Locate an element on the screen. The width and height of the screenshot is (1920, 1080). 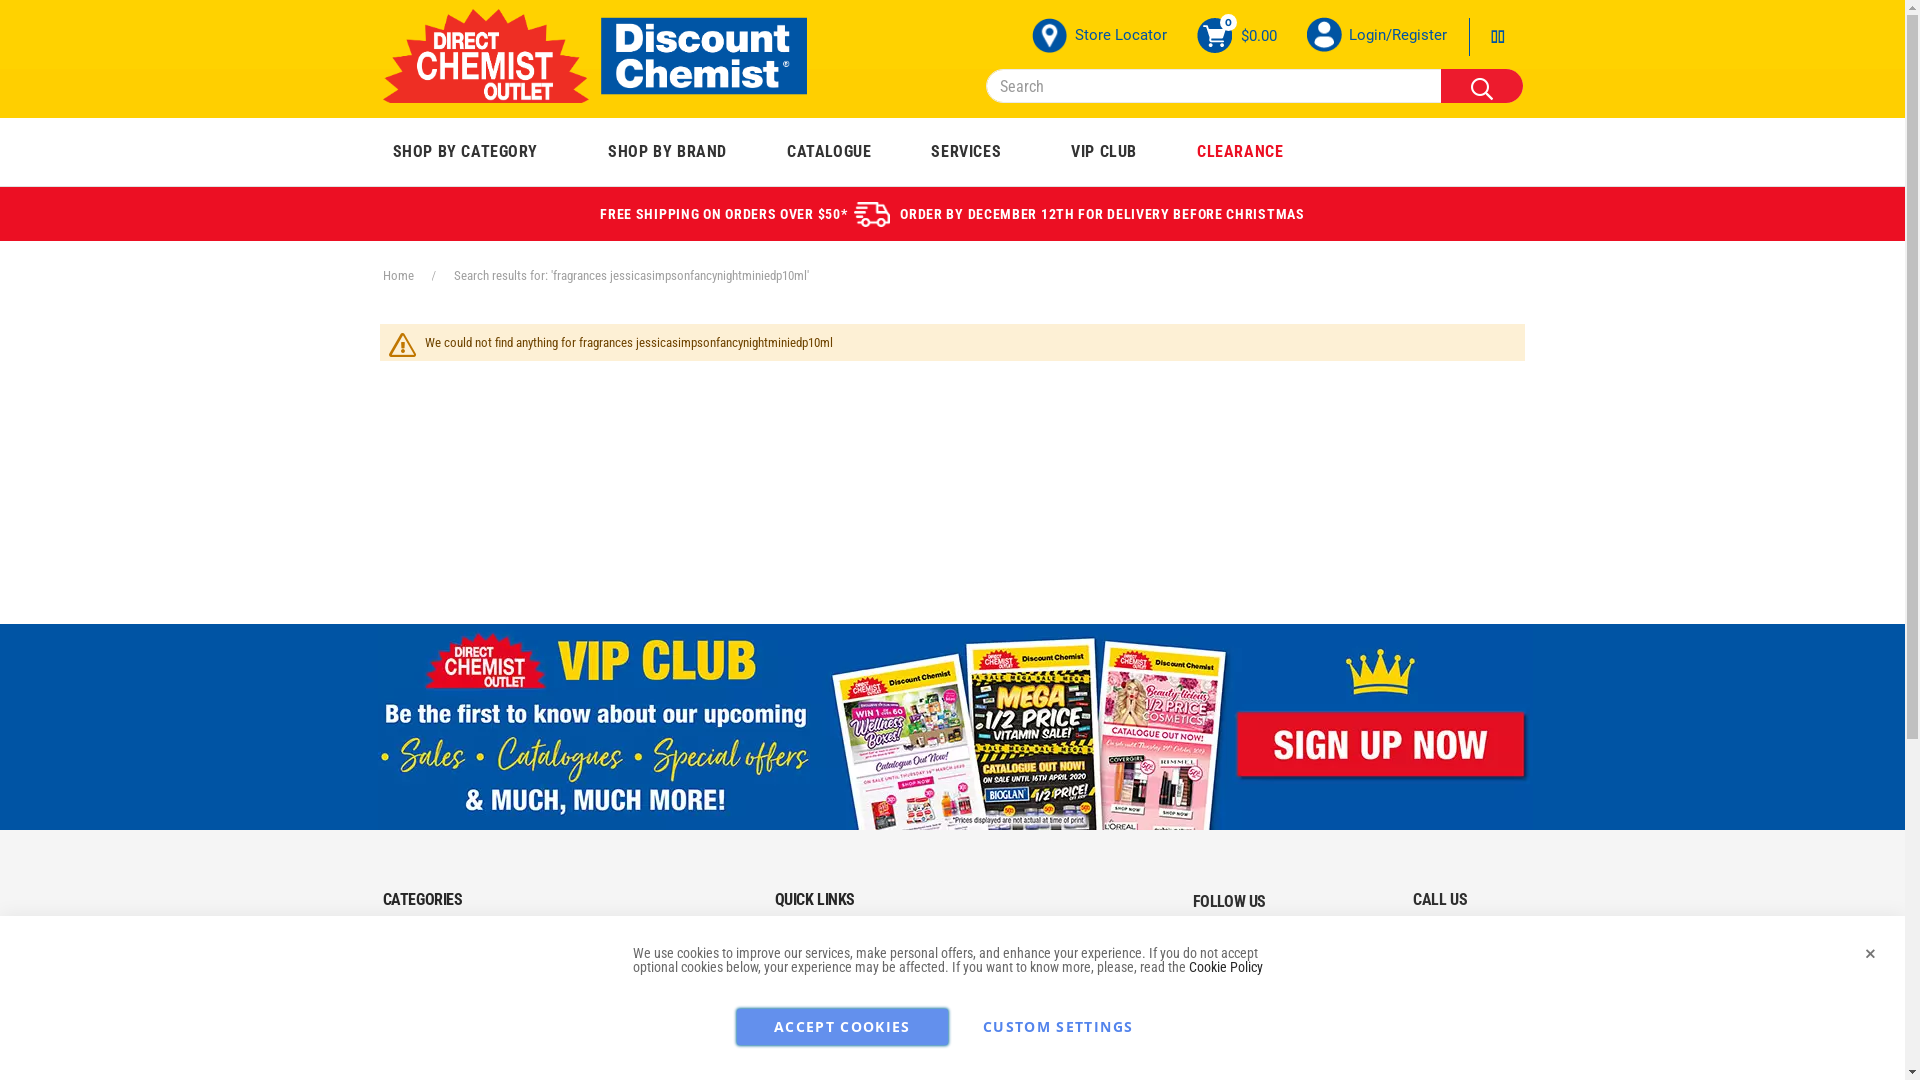
CUSTOM SETTINGS is located at coordinates (1058, 1027).